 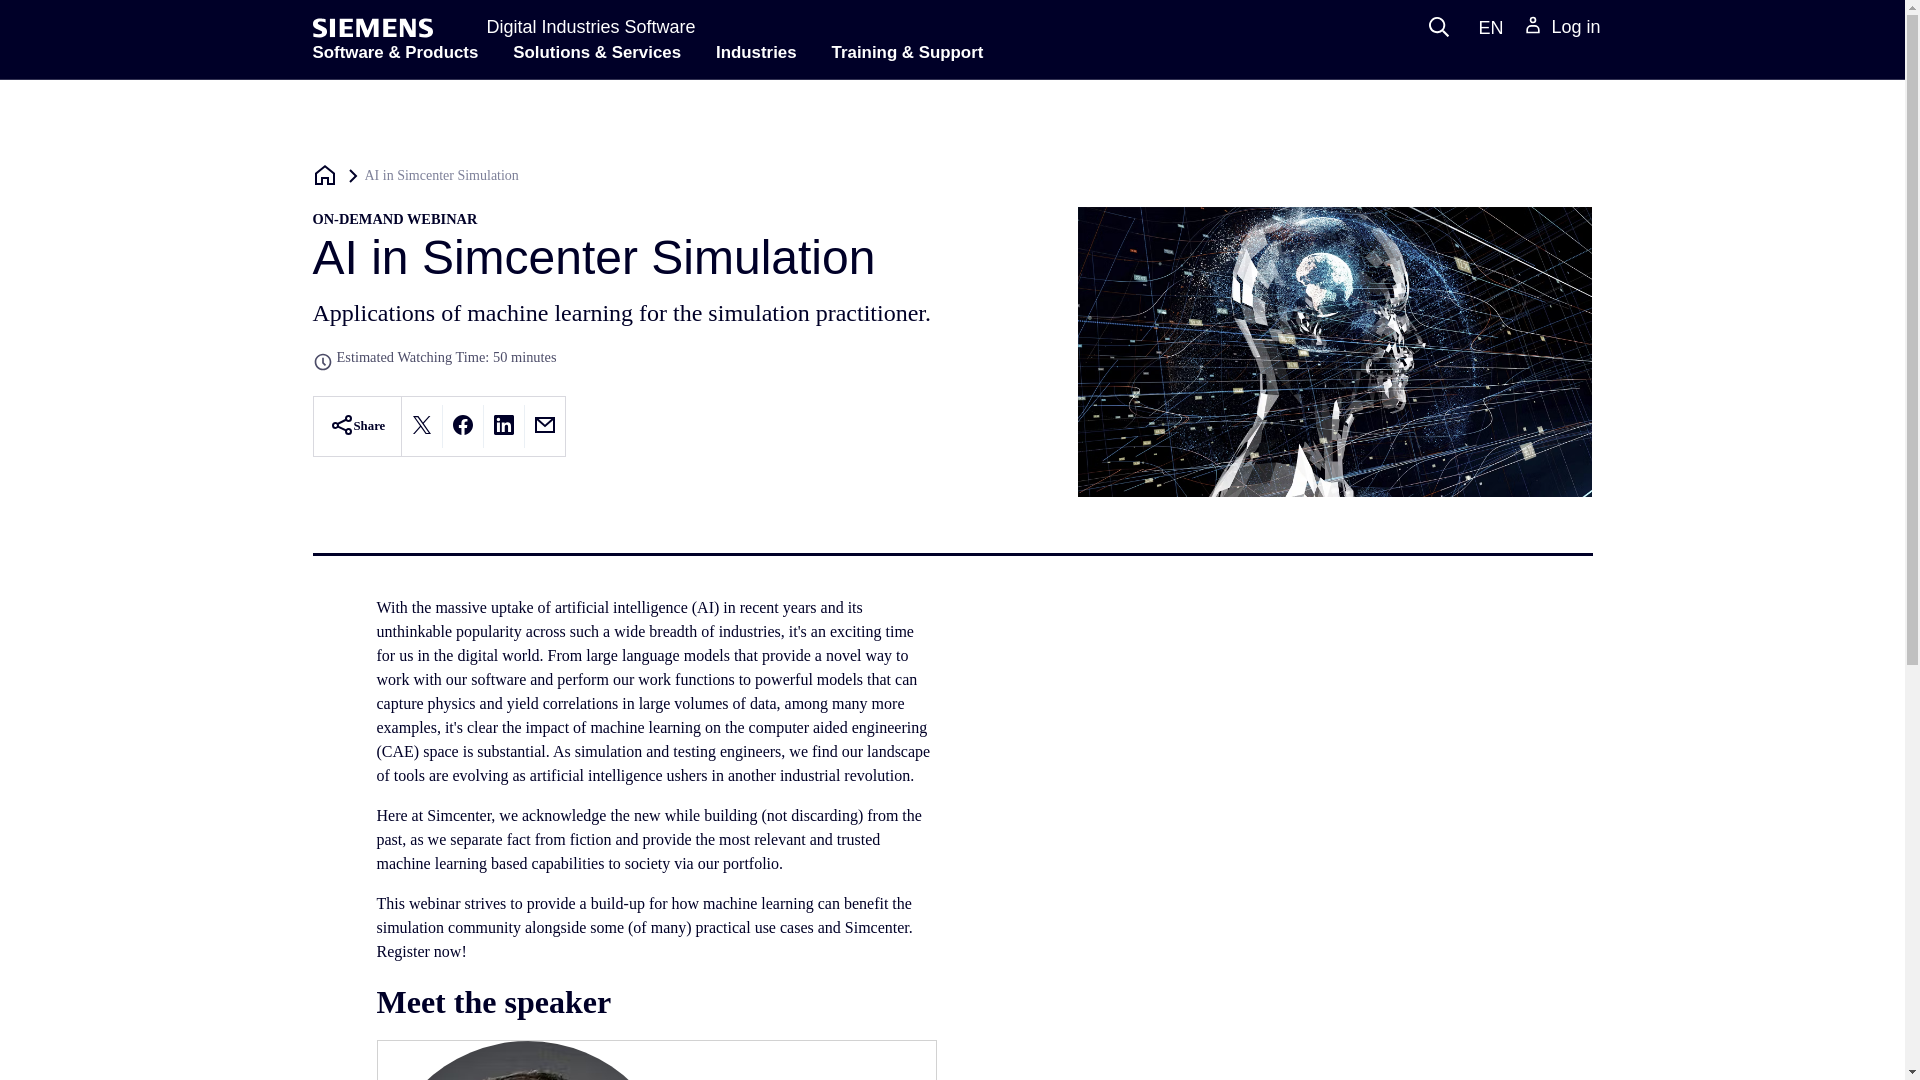 What do you see at coordinates (1438, 26) in the screenshot?
I see `search` at bounding box center [1438, 26].